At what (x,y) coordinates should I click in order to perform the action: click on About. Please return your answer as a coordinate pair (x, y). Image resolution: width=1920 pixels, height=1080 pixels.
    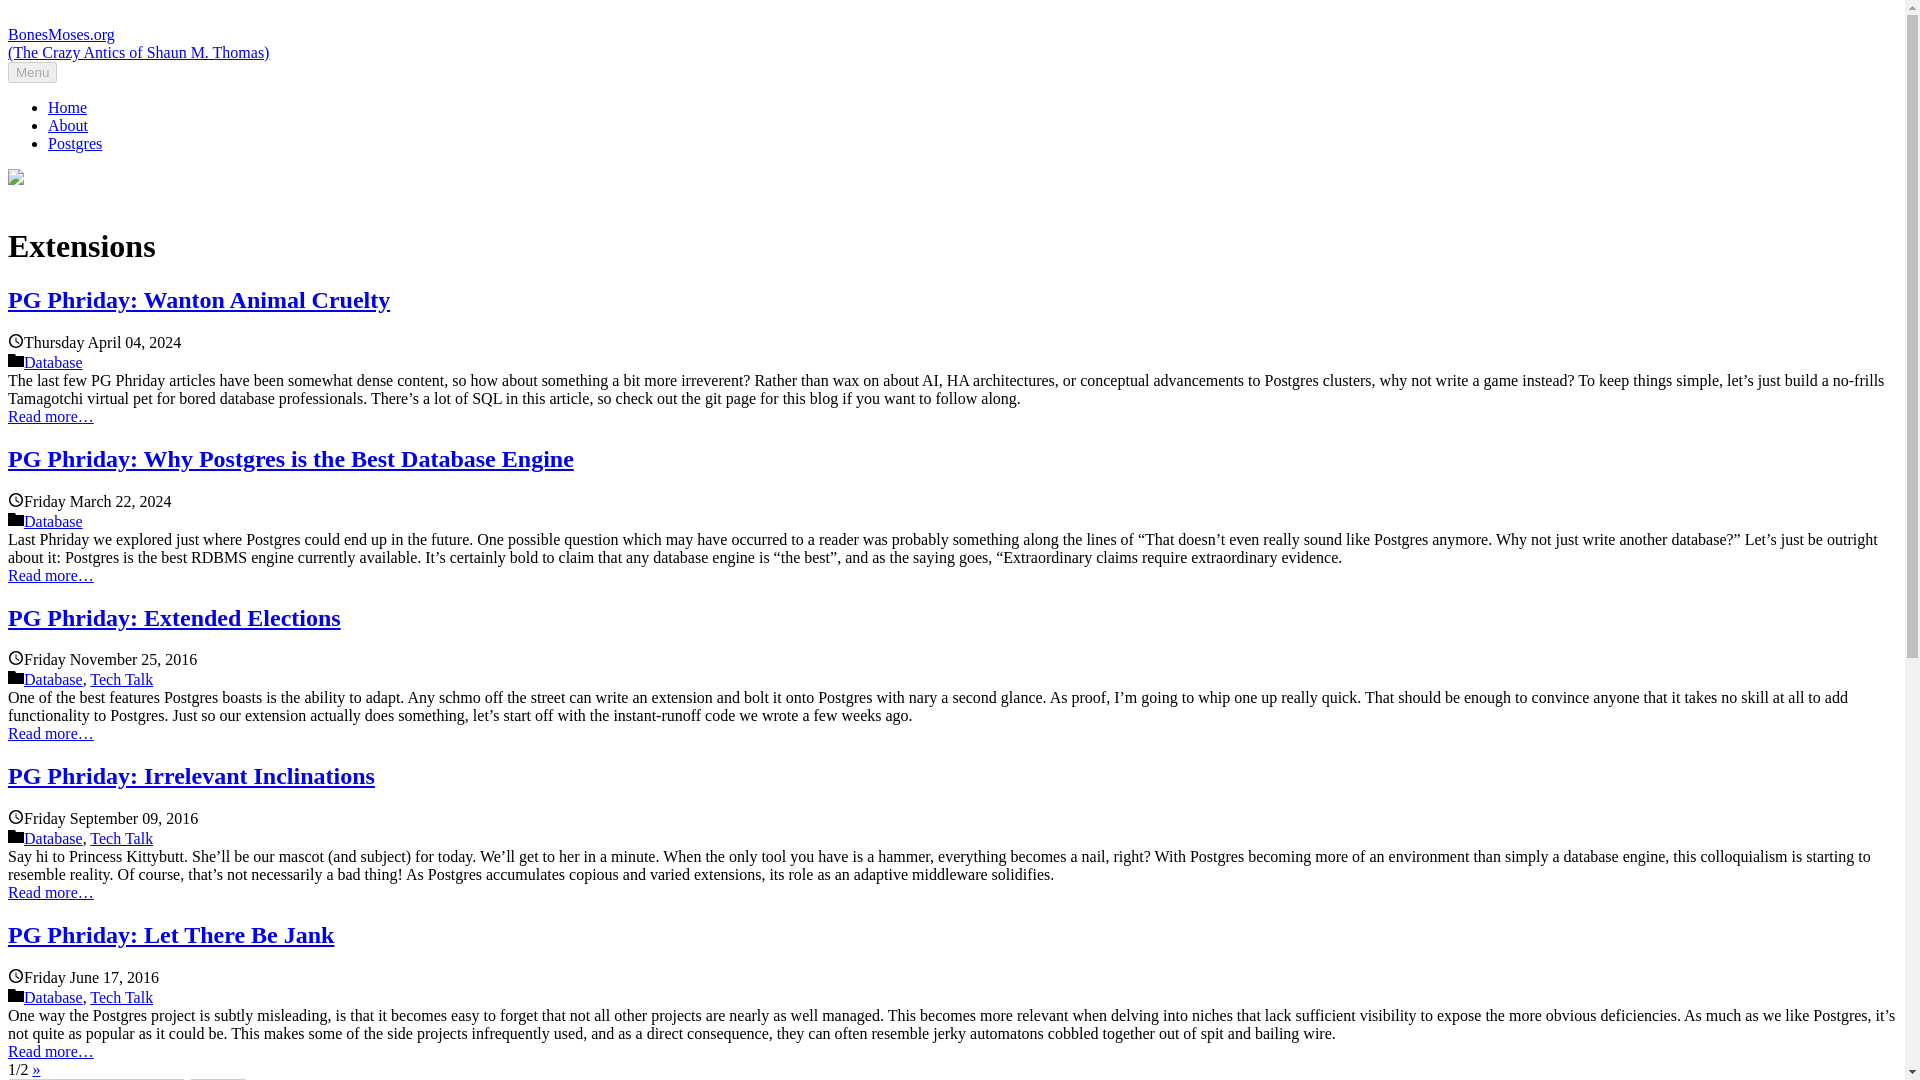
    Looking at the image, I should click on (68, 124).